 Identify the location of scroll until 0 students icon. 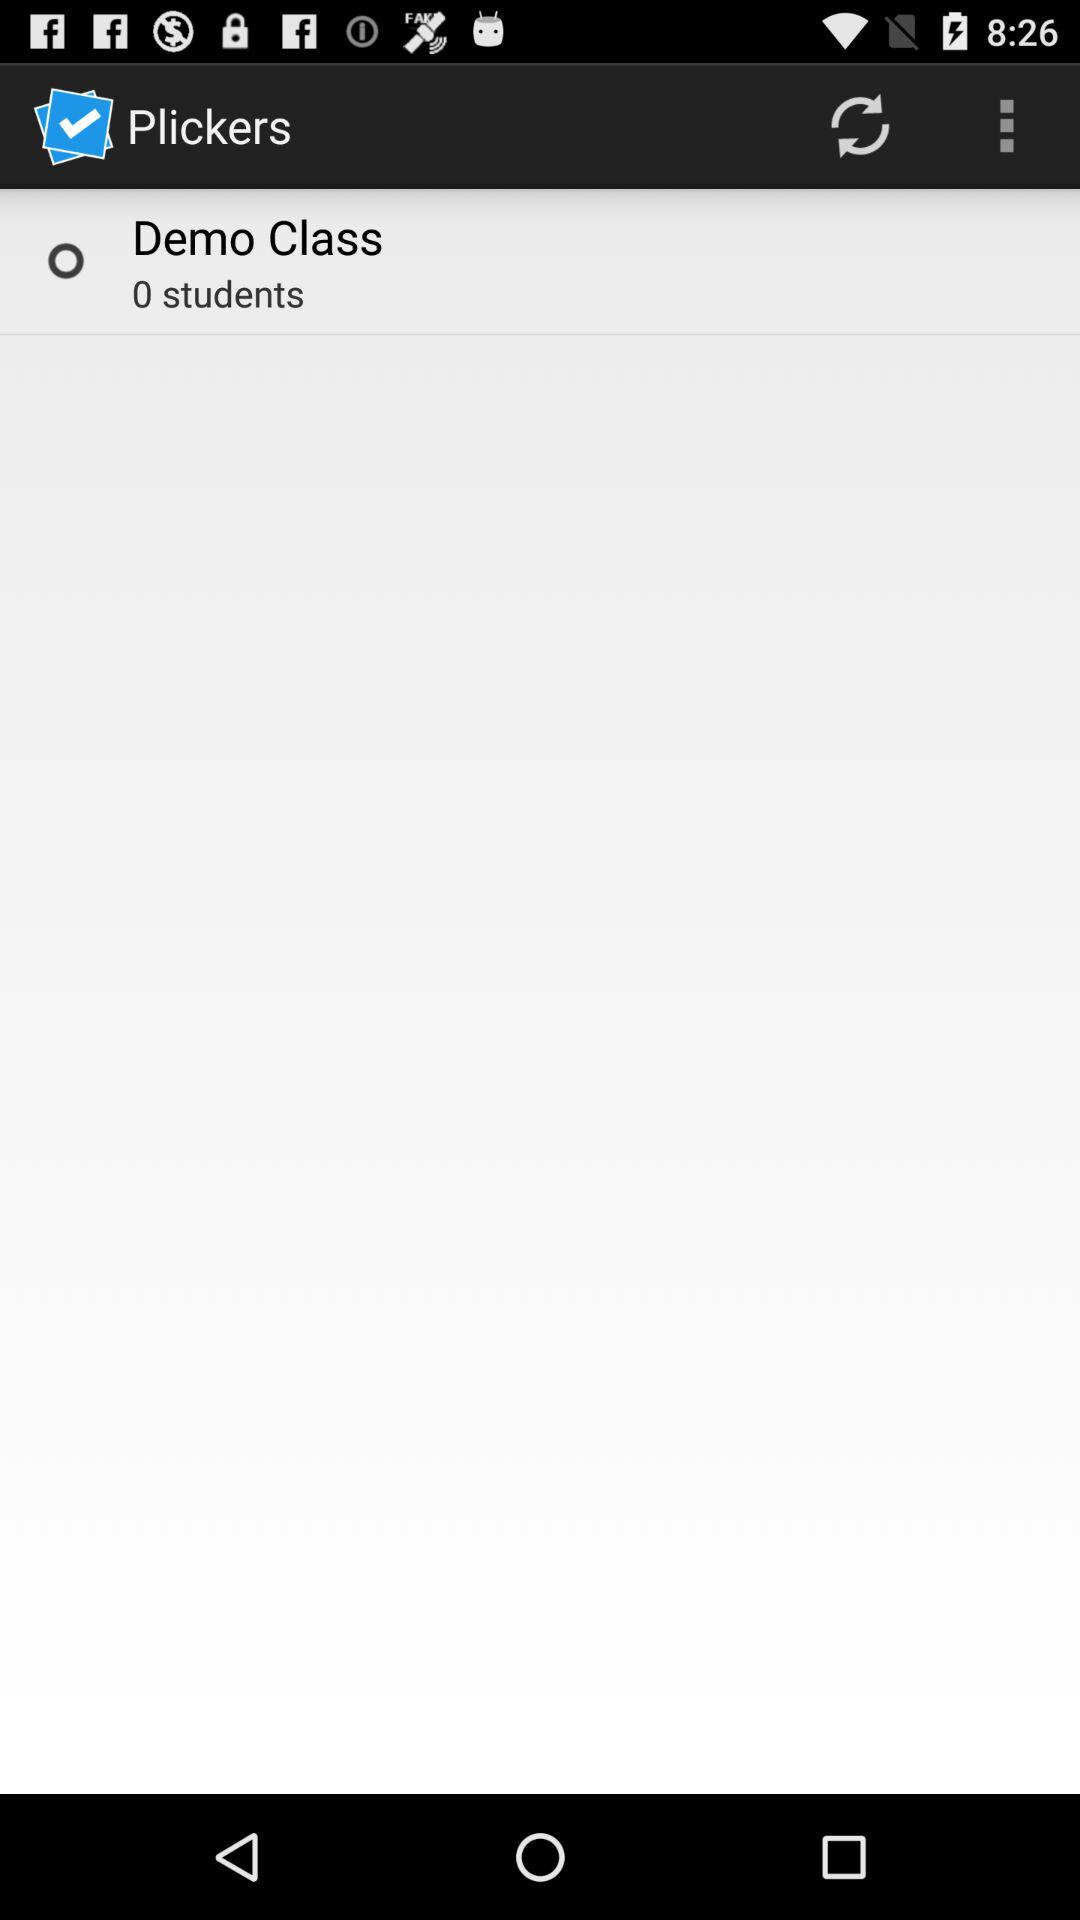
(218, 293).